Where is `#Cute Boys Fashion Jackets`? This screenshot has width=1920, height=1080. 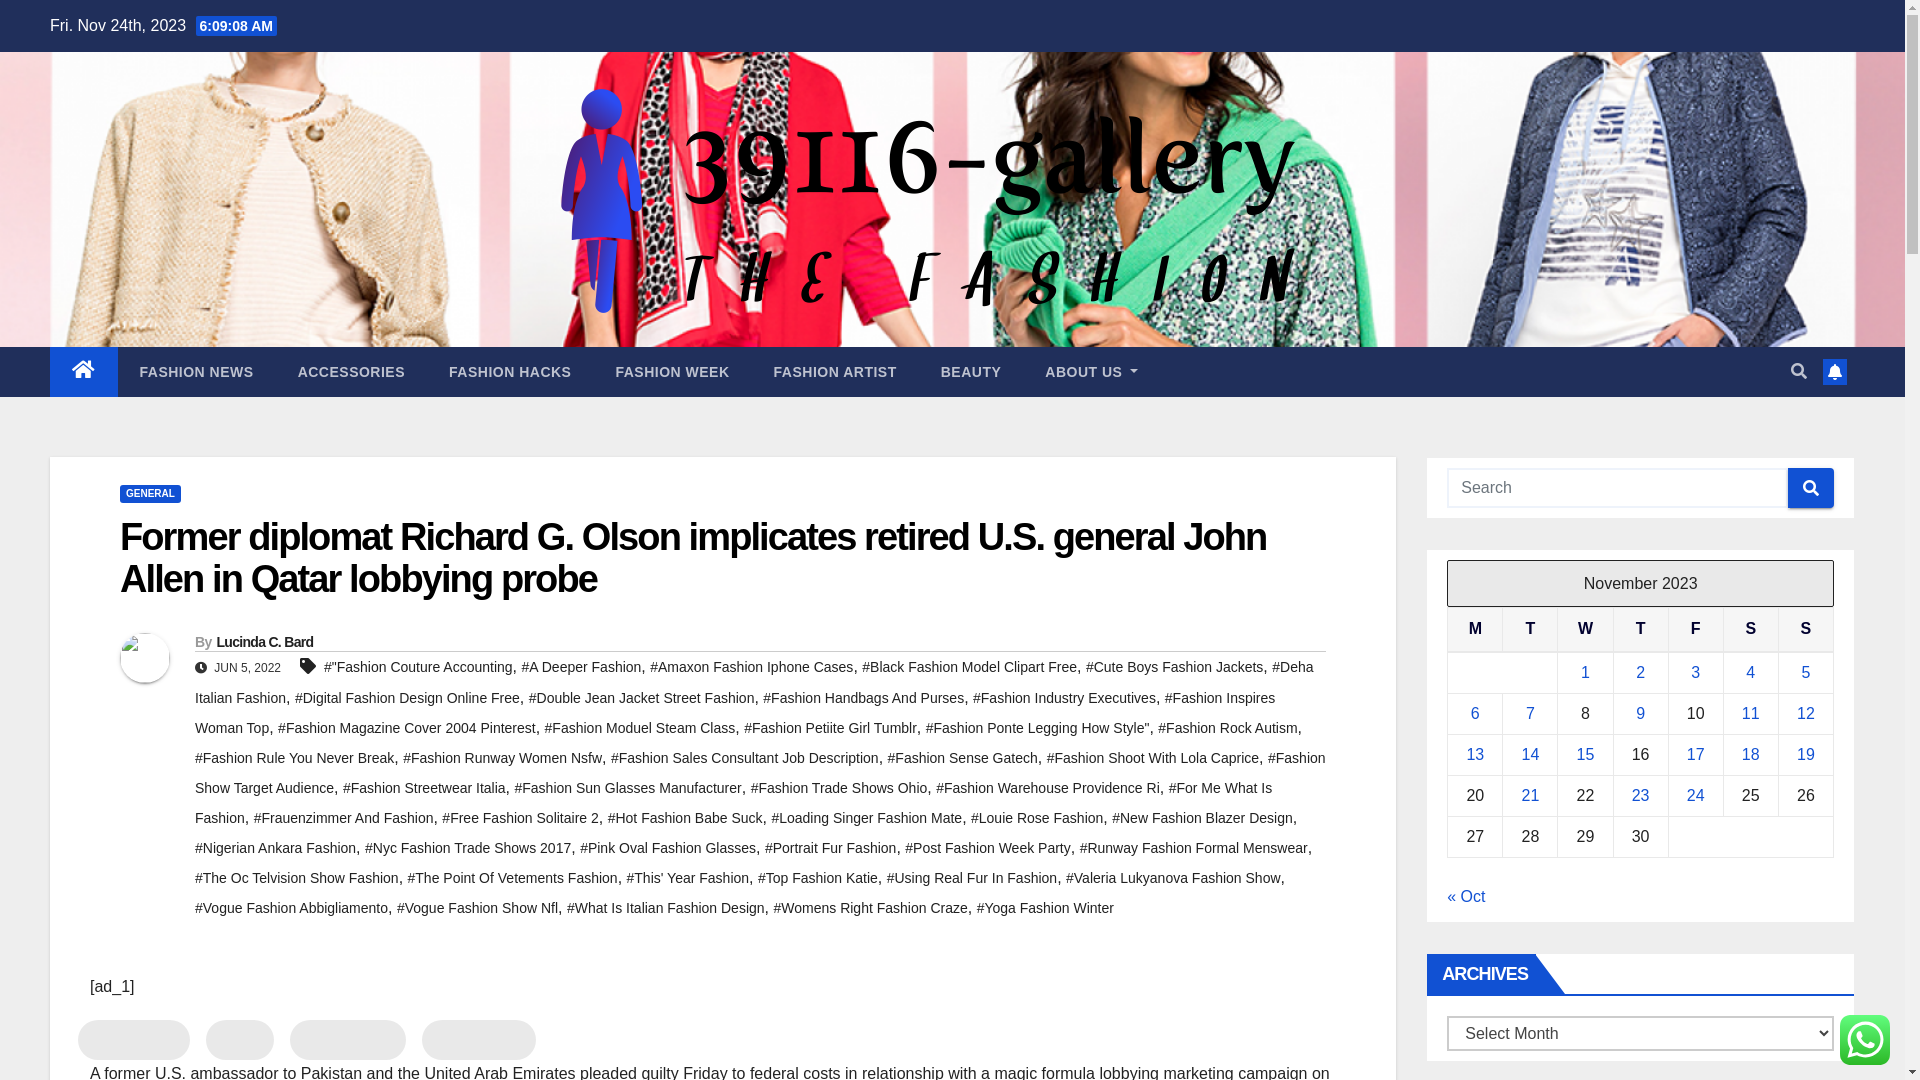
#Cute Boys Fashion Jackets is located at coordinates (1174, 667).